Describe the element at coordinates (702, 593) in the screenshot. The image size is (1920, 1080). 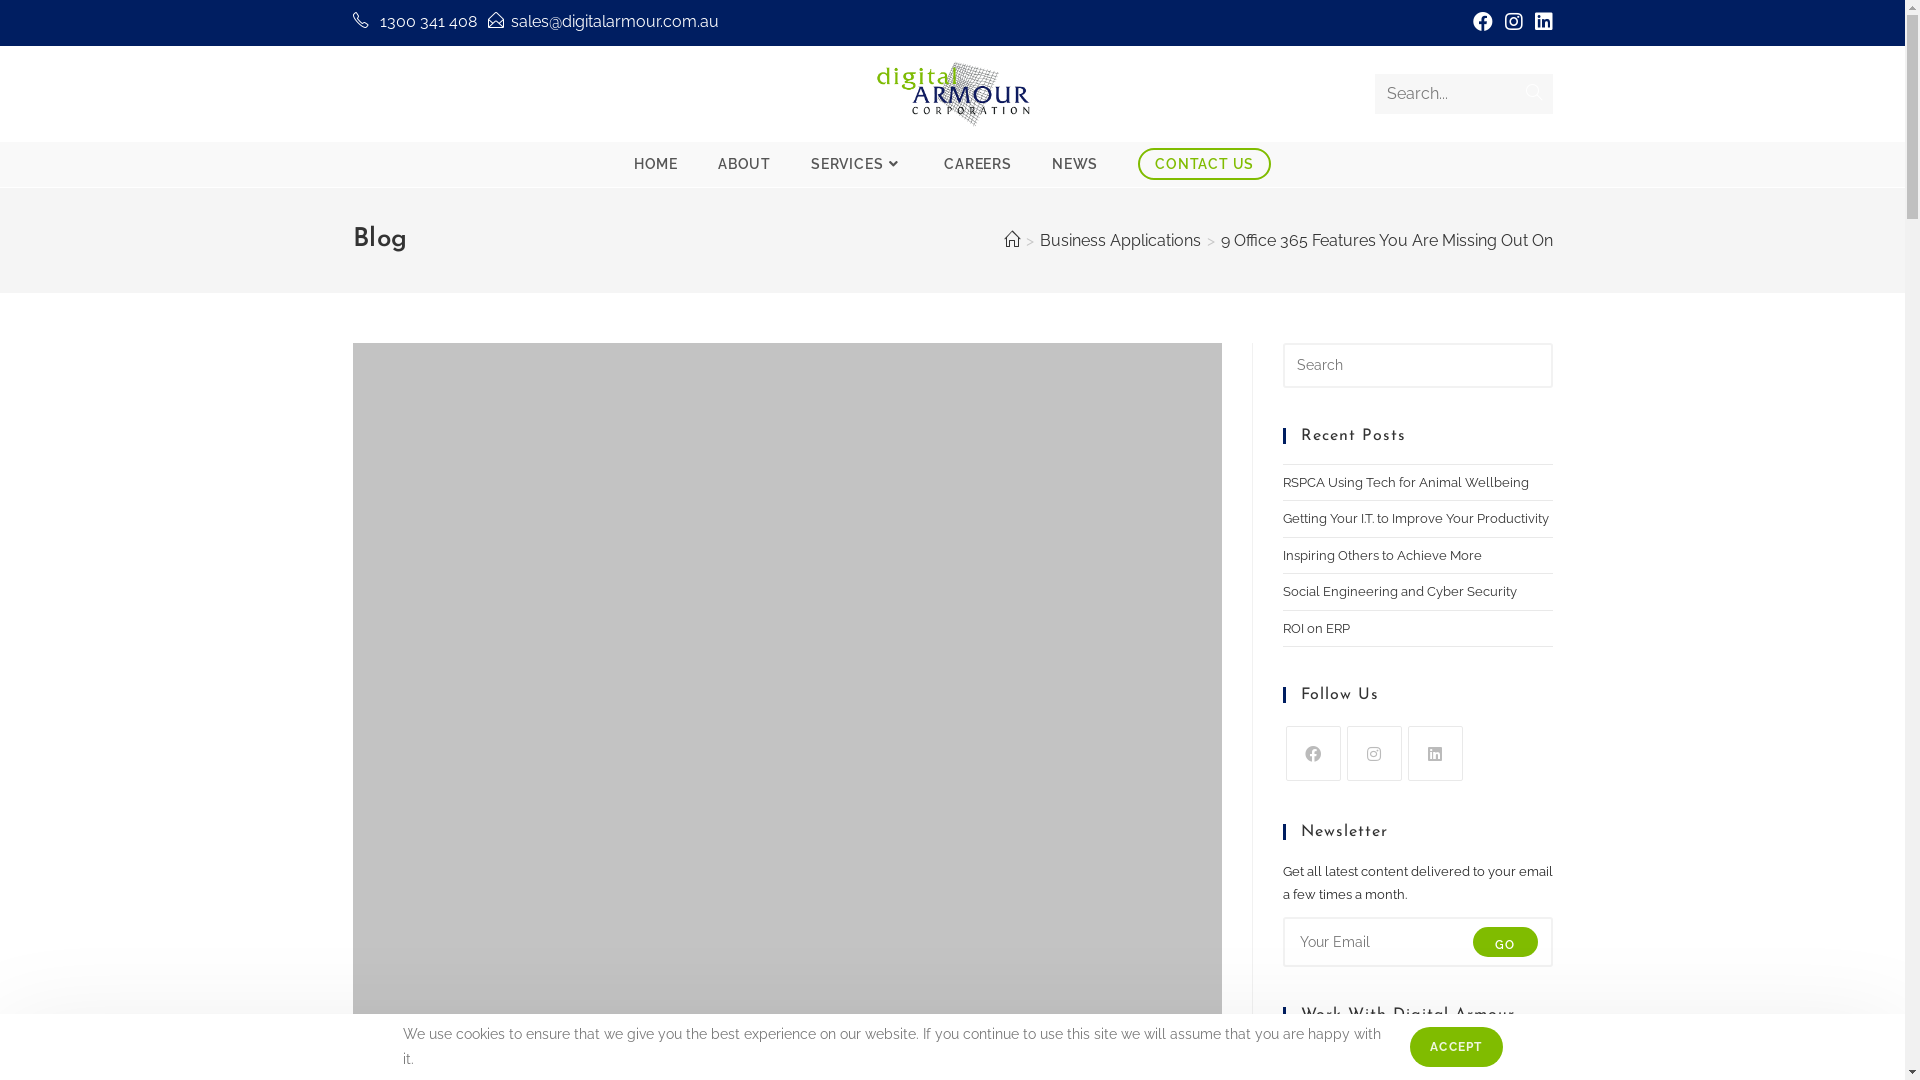
I see `RSPCA Using Tech for Animal Wellbeing` at that location.